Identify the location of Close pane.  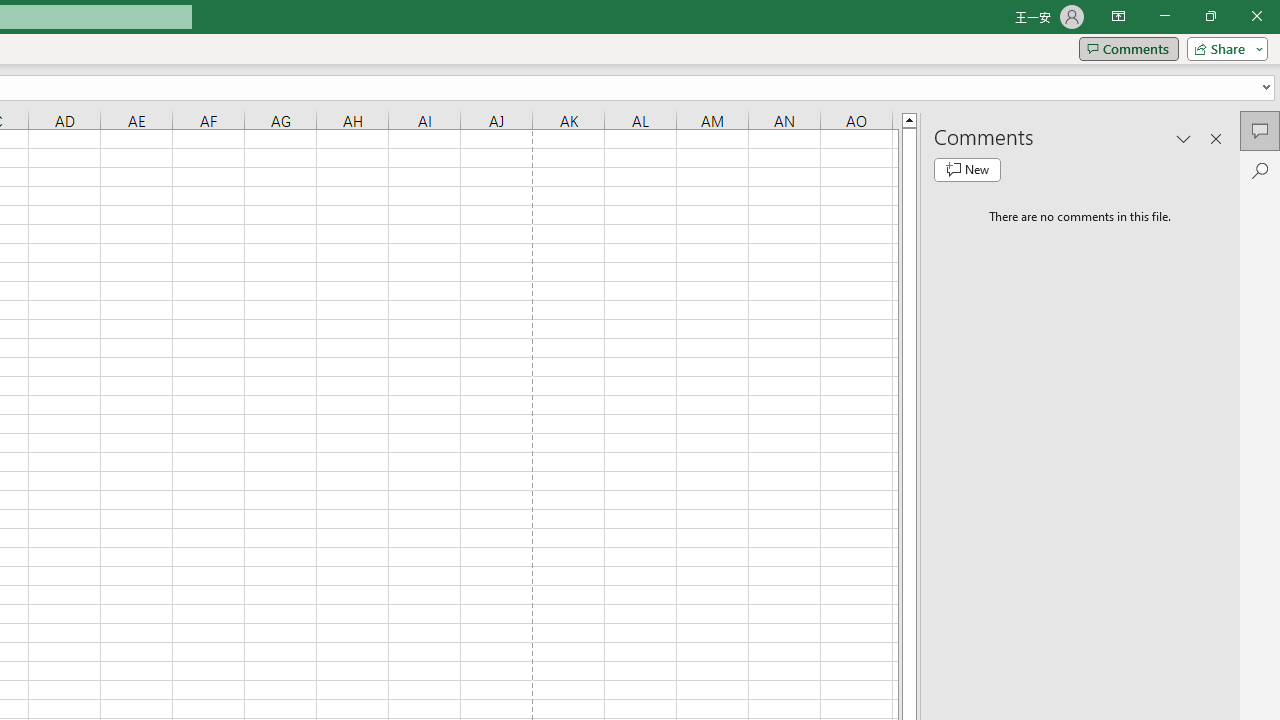
(1216, 138).